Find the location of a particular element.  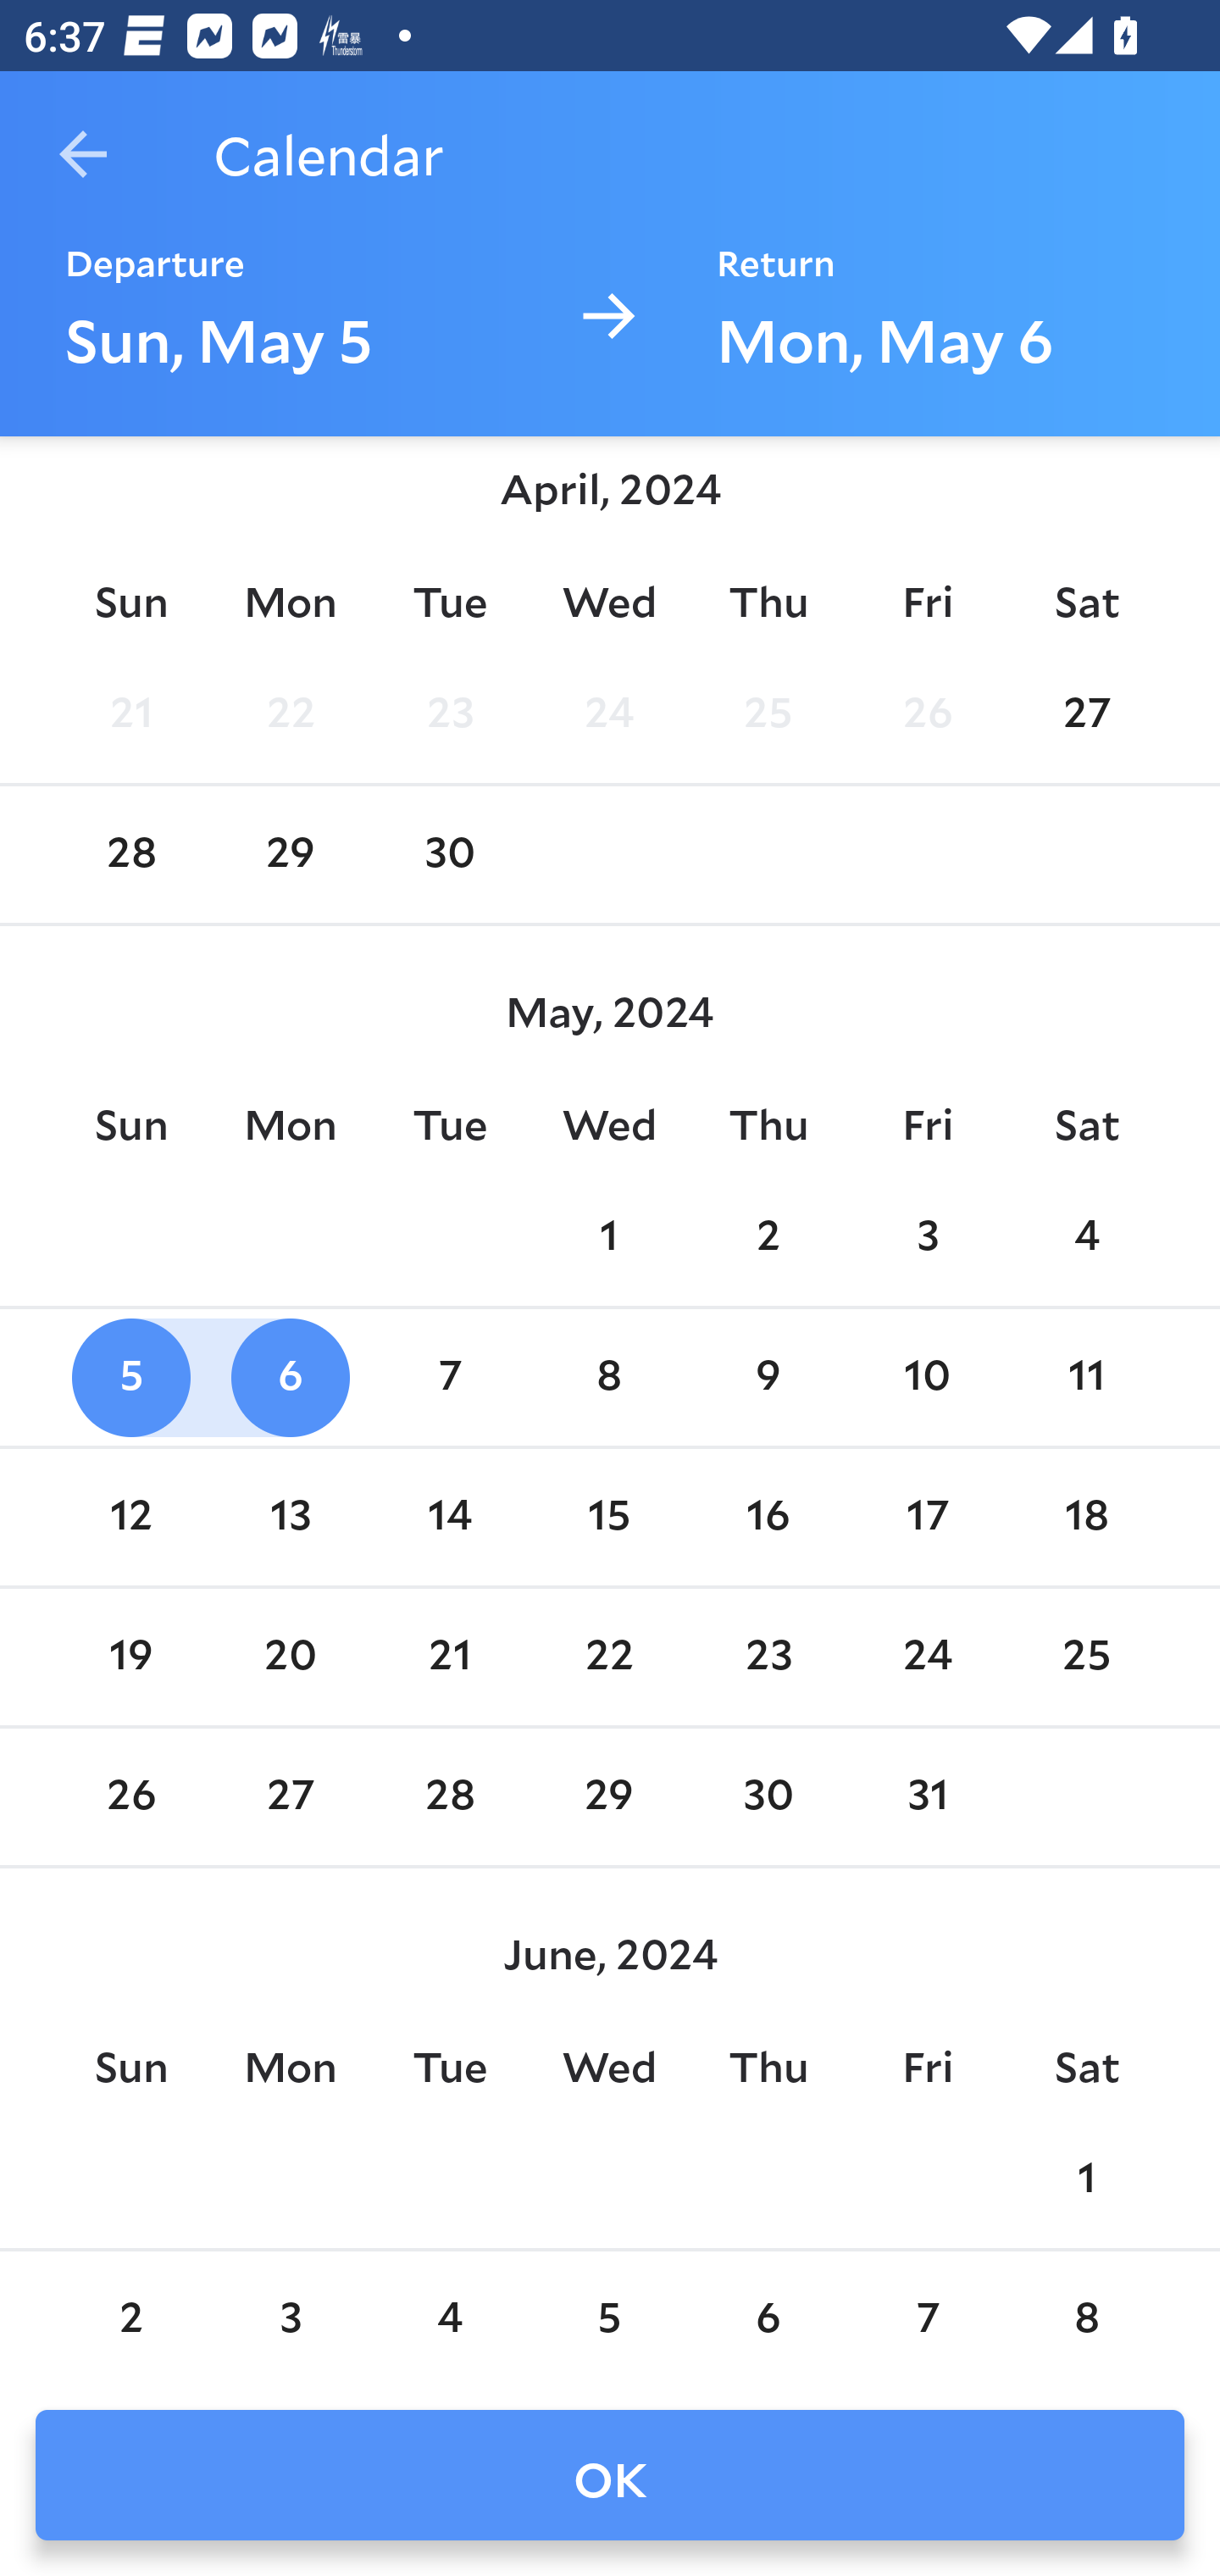

28 is located at coordinates (449, 1798).